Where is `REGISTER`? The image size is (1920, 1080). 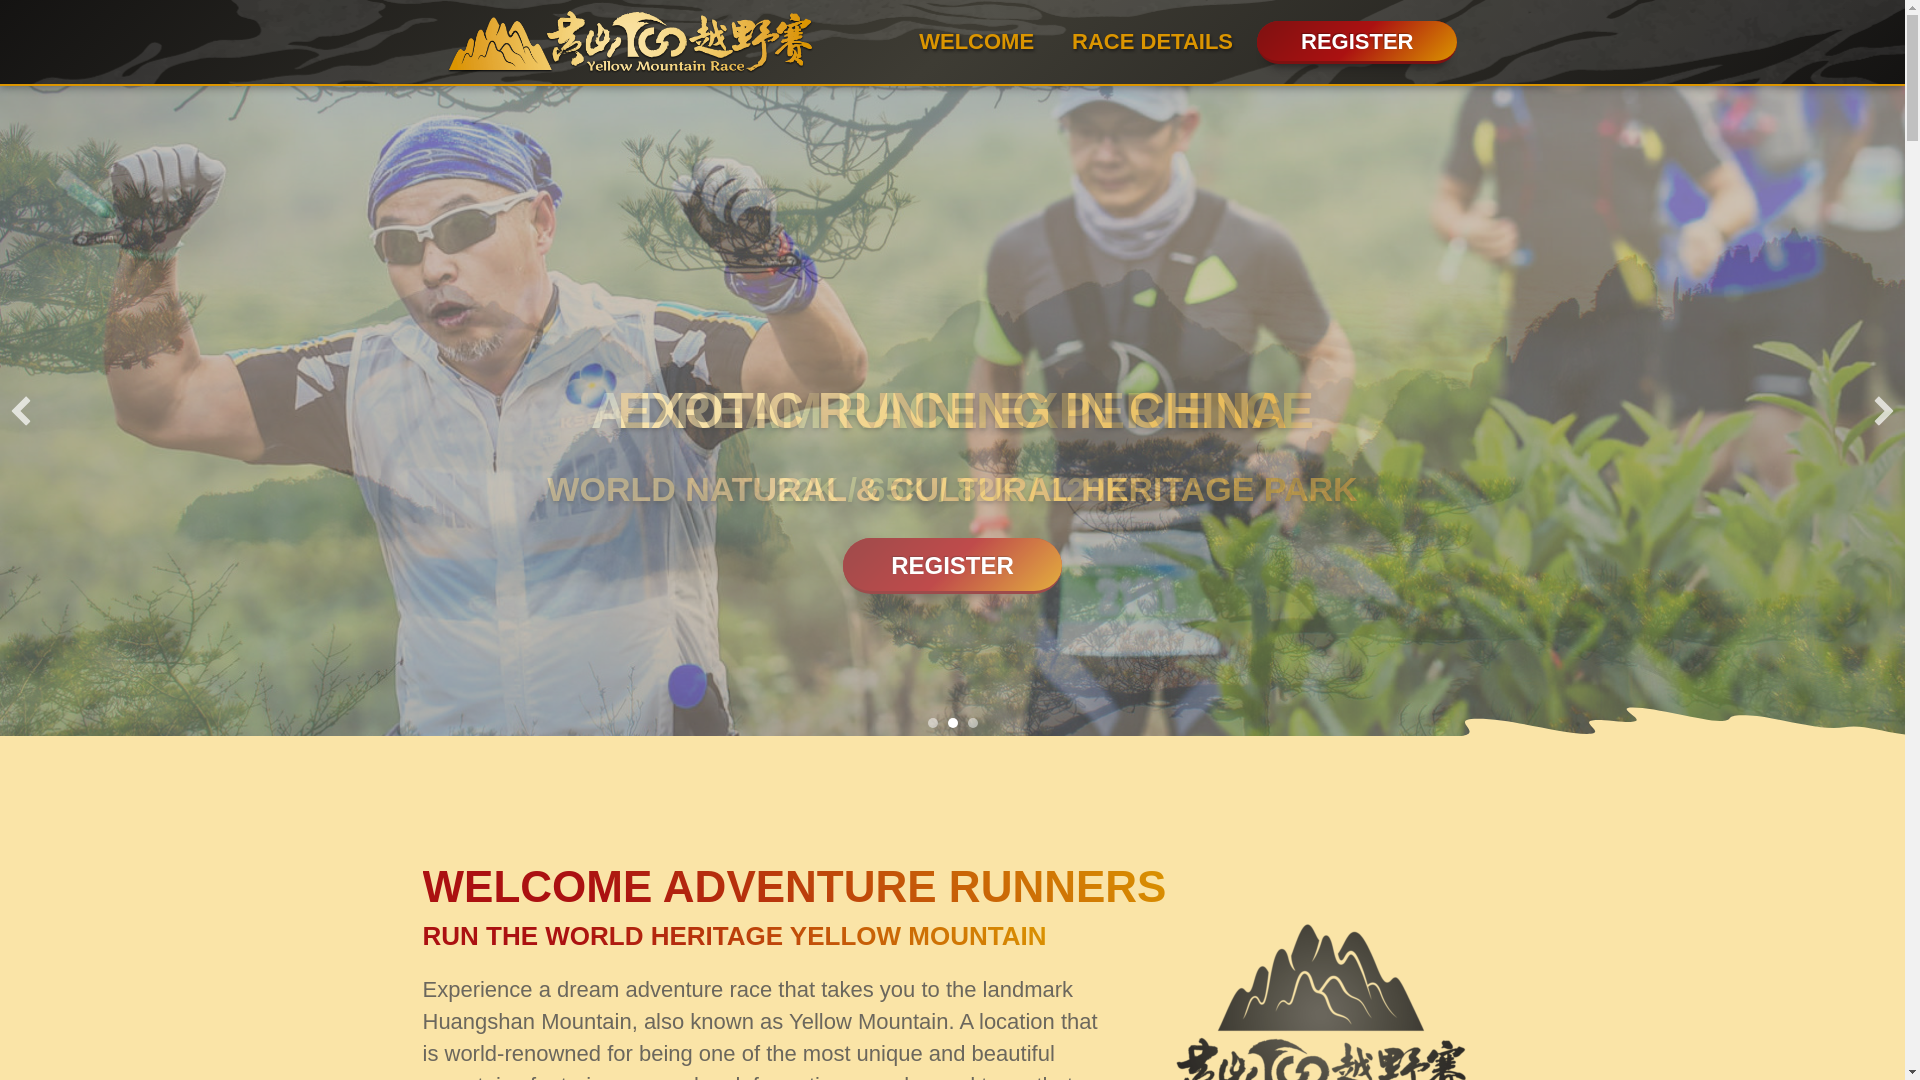 REGISTER is located at coordinates (1357, 42).